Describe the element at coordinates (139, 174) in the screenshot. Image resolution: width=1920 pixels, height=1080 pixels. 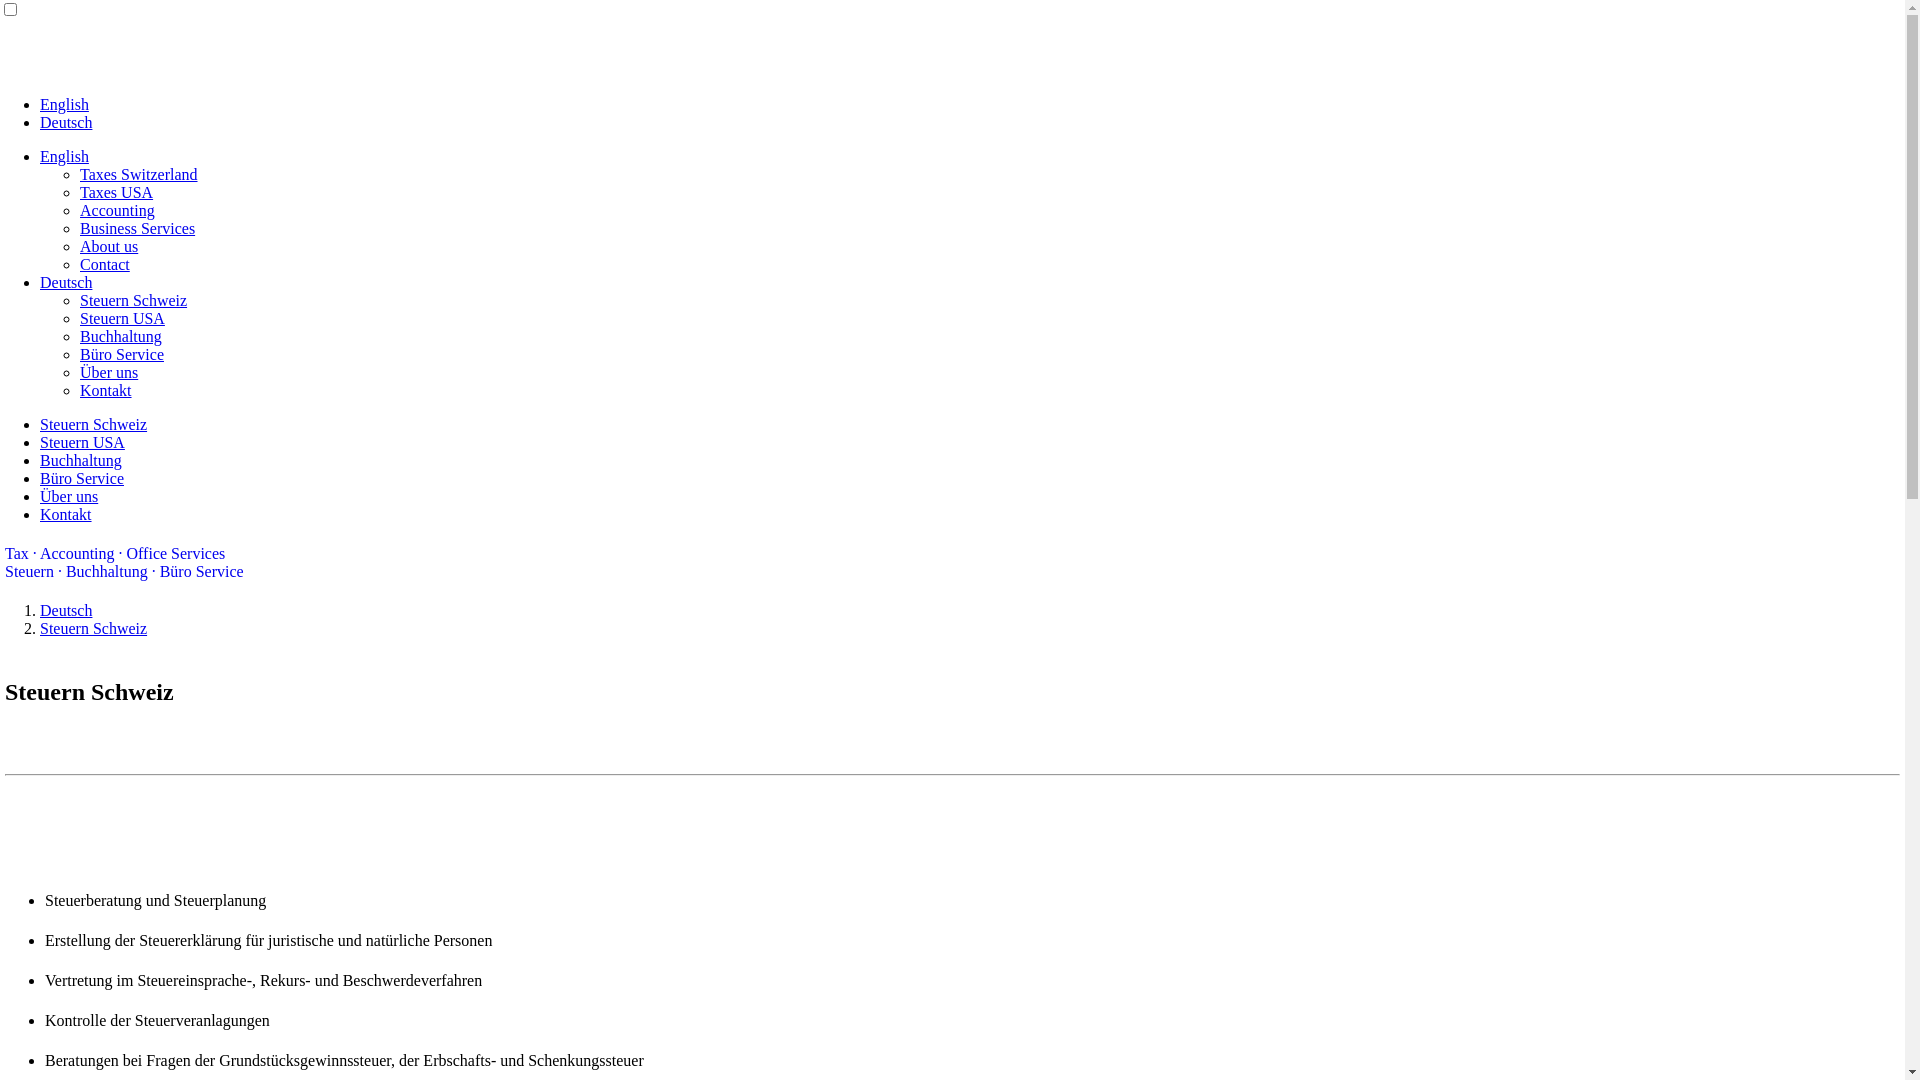
I see `Taxes Switzerland` at that location.